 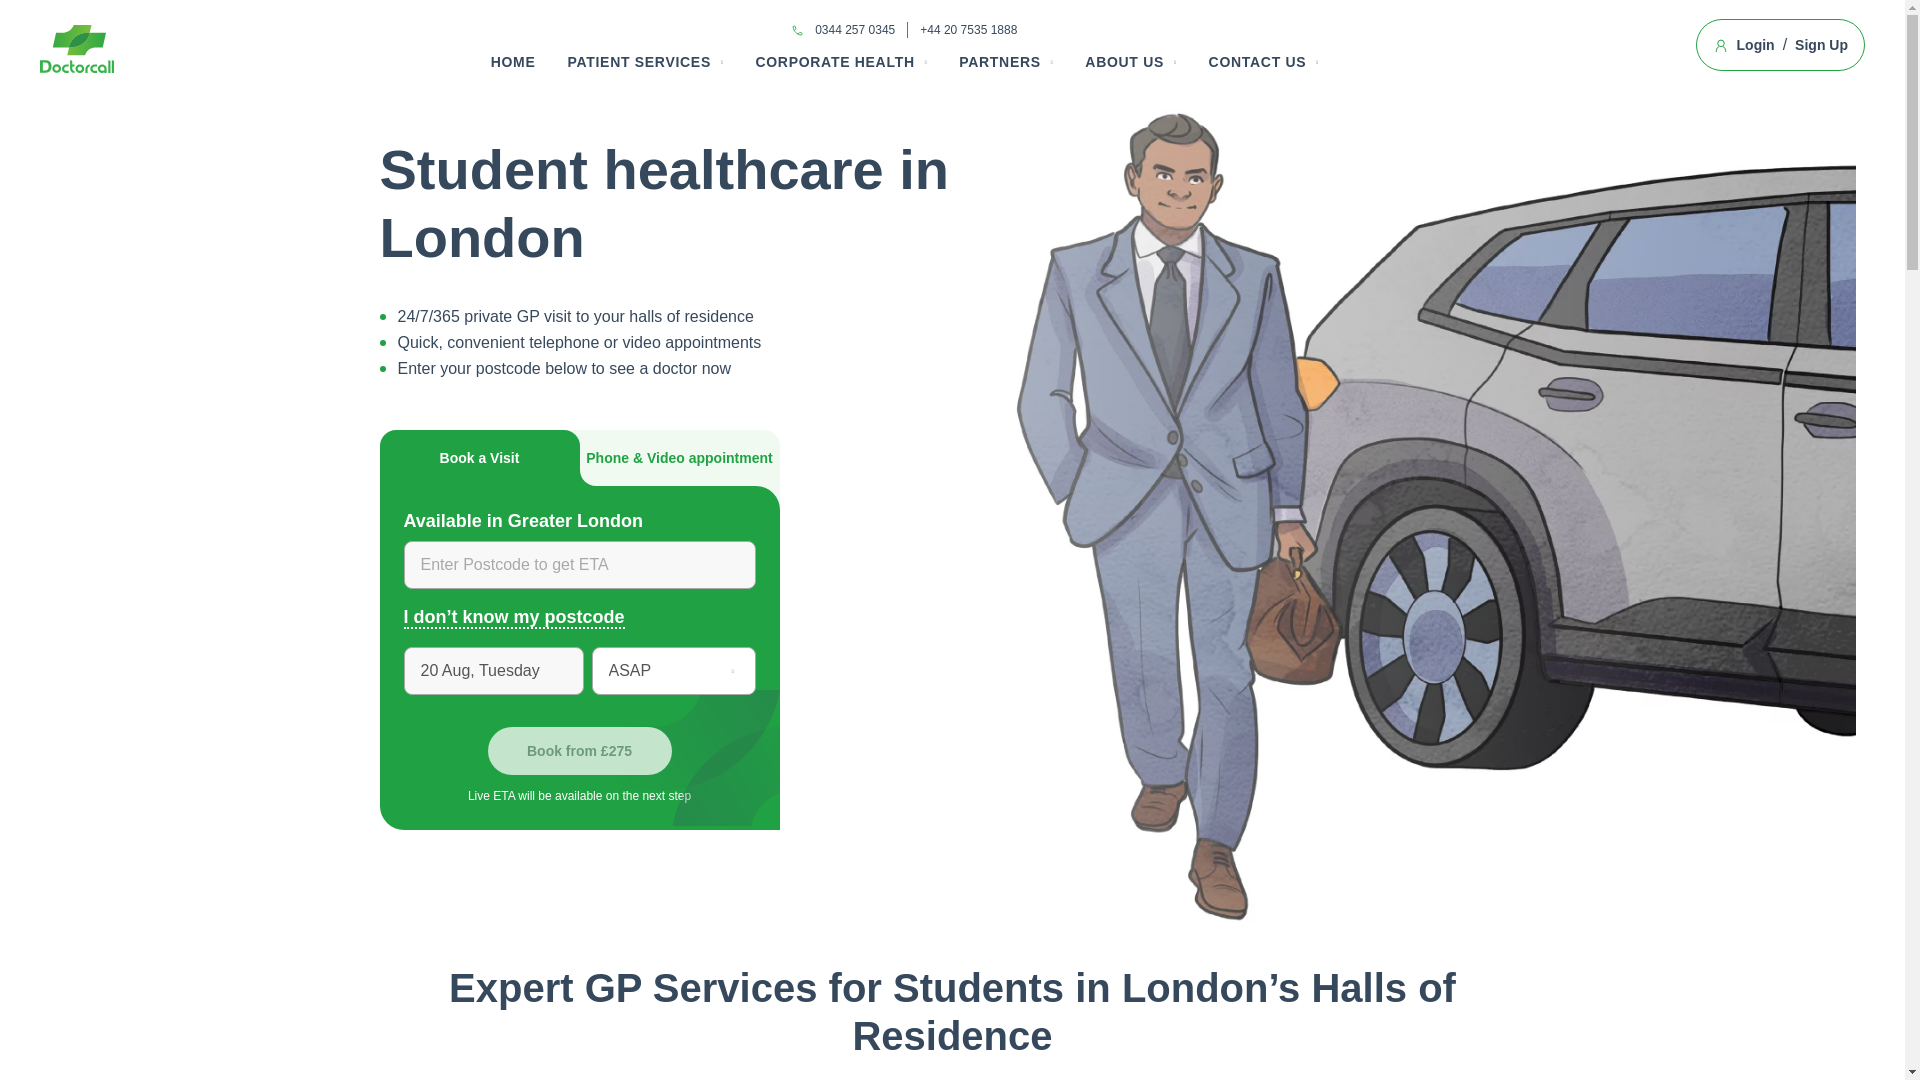 What do you see at coordinates (513, 62) in the screenshot?
I see `HOME` at bounding box center [513, 62].